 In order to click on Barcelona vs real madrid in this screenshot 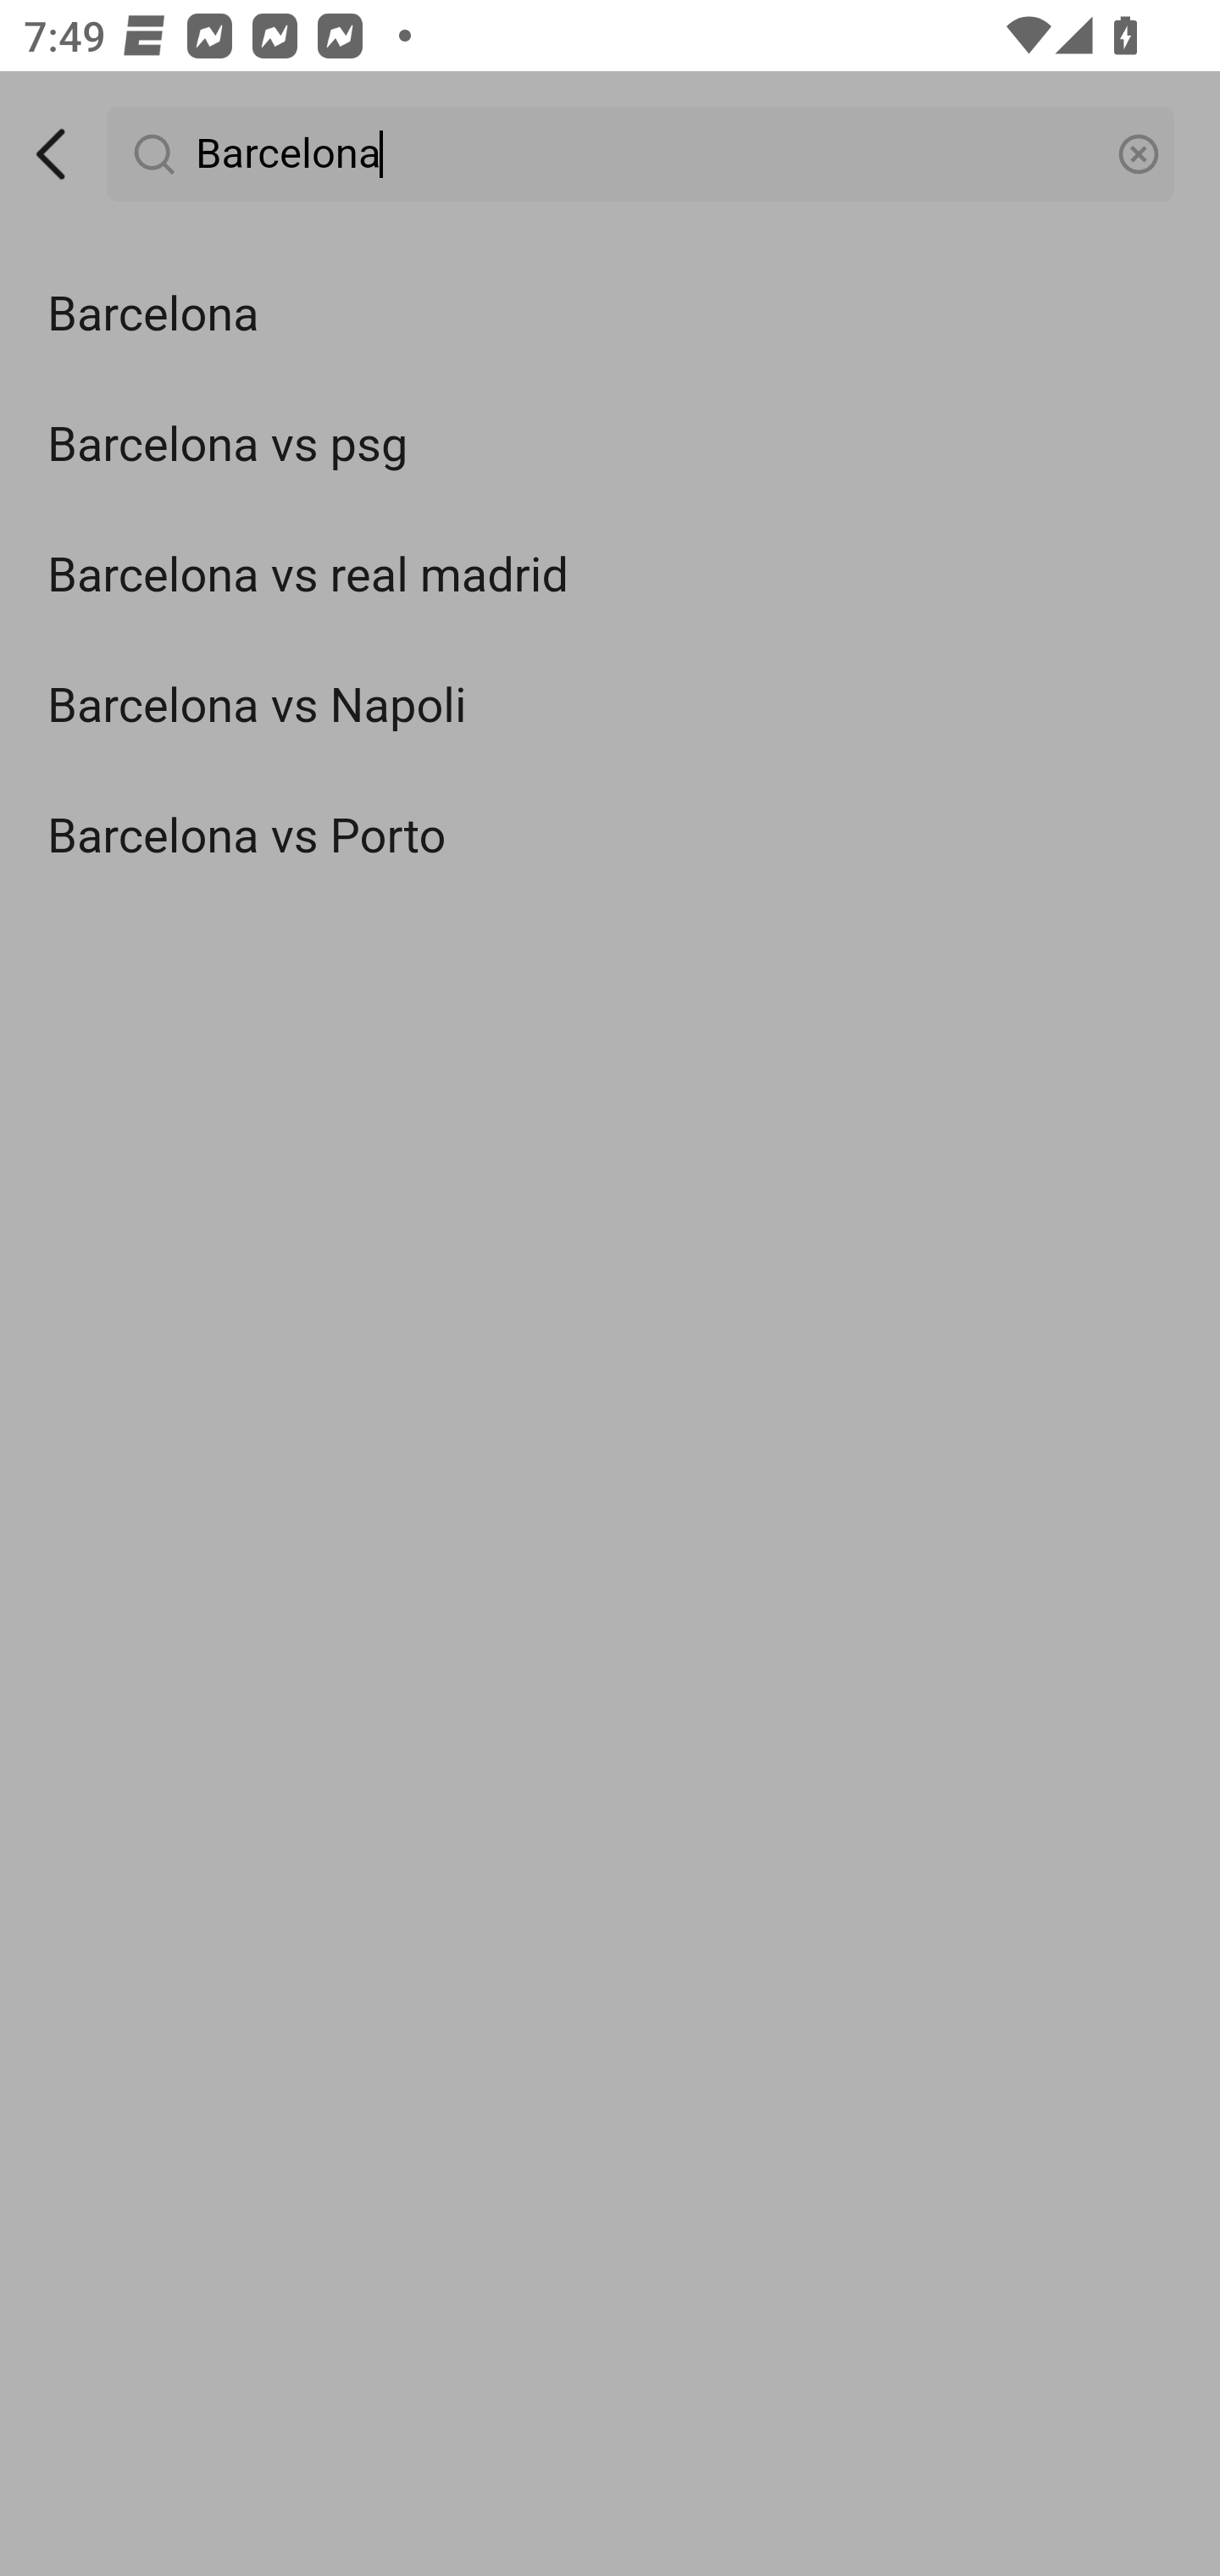, I will do `click(610, 576)`.